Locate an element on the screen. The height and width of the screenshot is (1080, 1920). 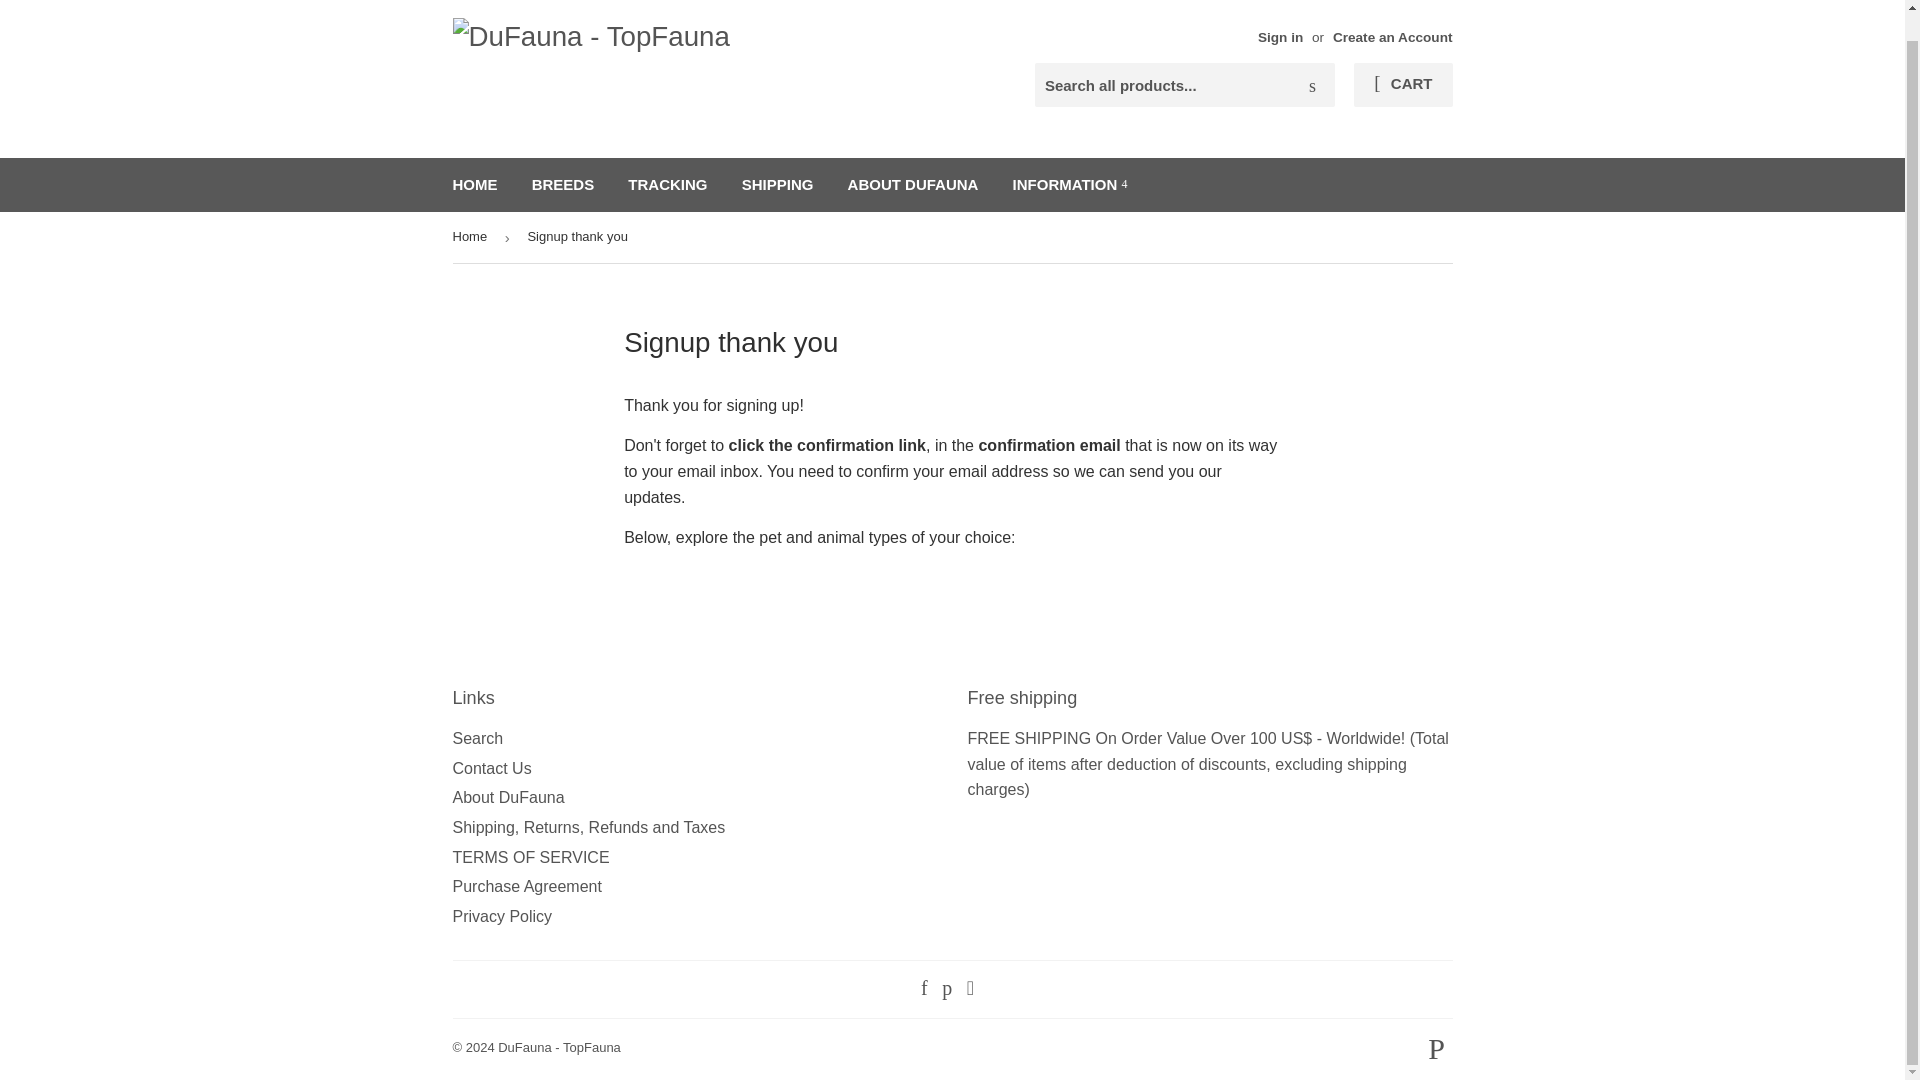
INFORMATION is located at coordinates (1070, 184).